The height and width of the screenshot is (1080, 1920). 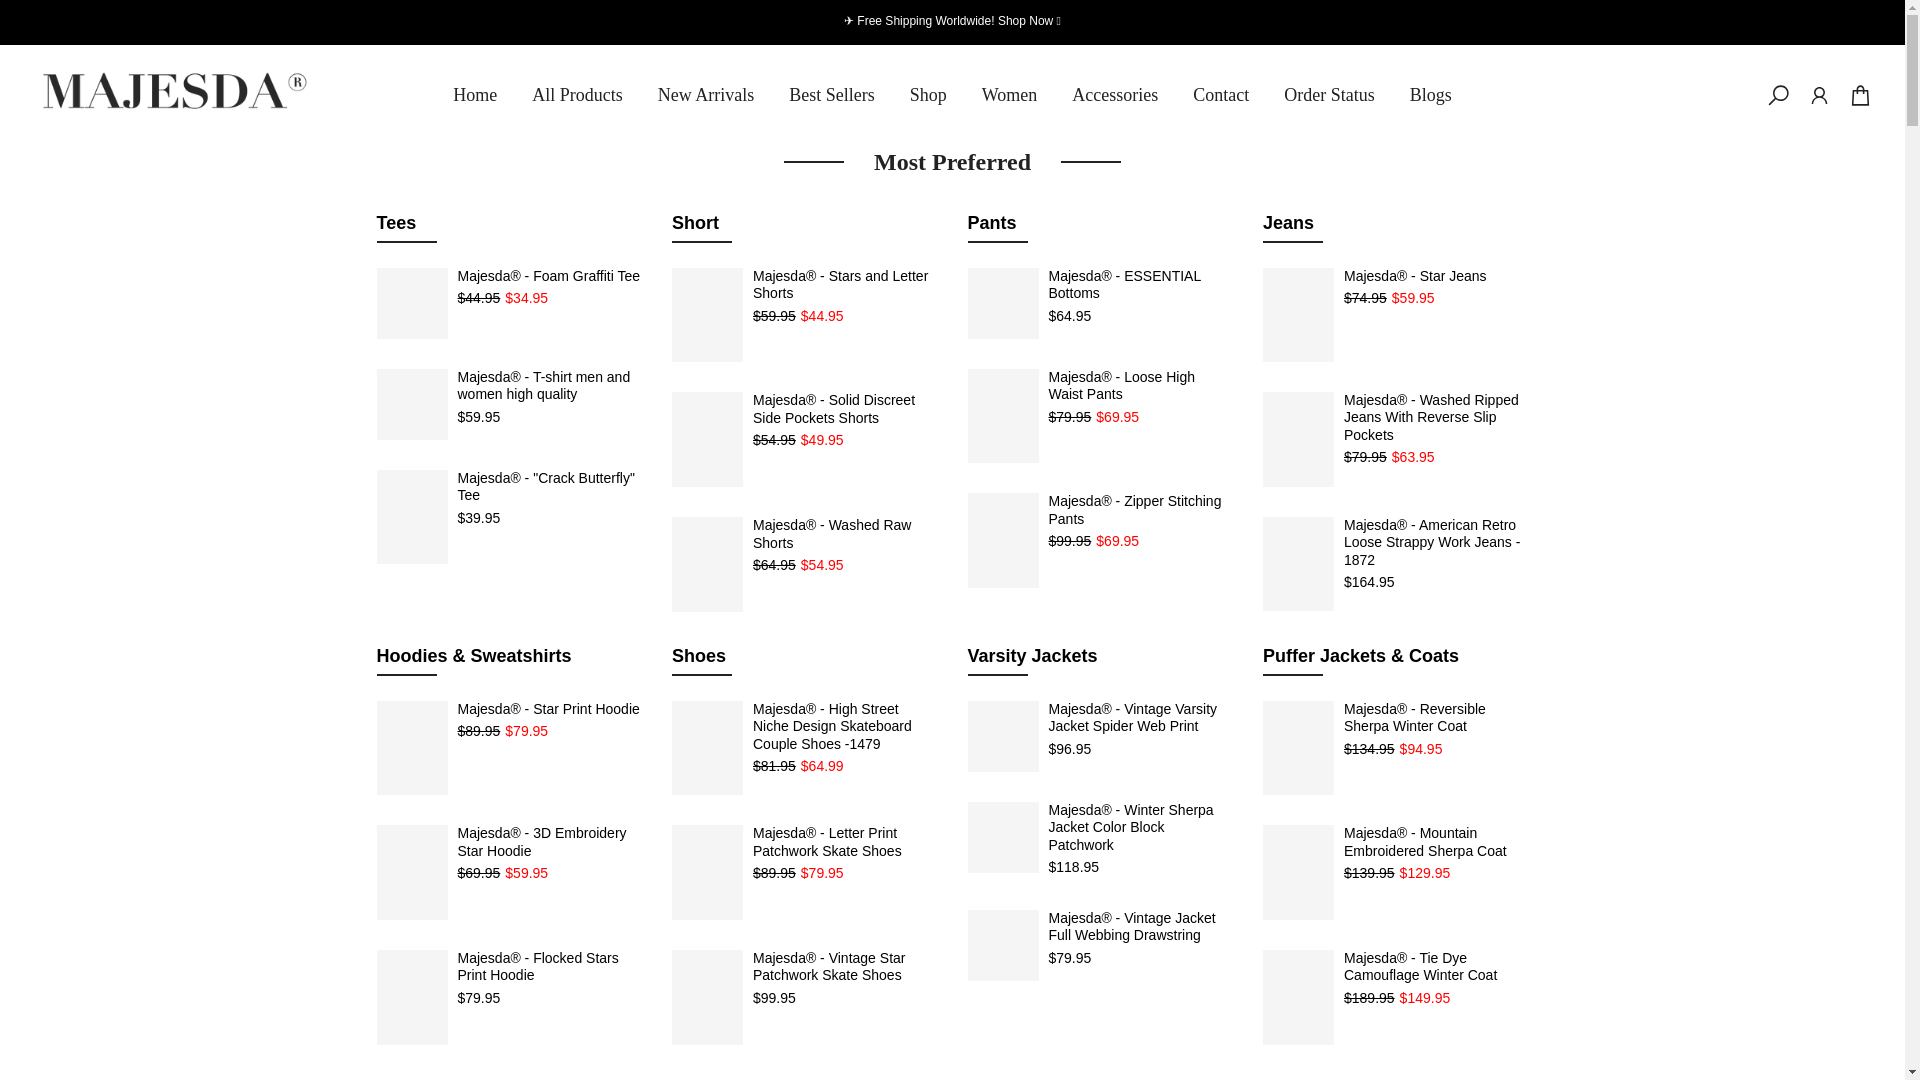 What do you see at coordinates (474, 95) in the screenshot?
I see `Home` at bounding box center [474, 95].